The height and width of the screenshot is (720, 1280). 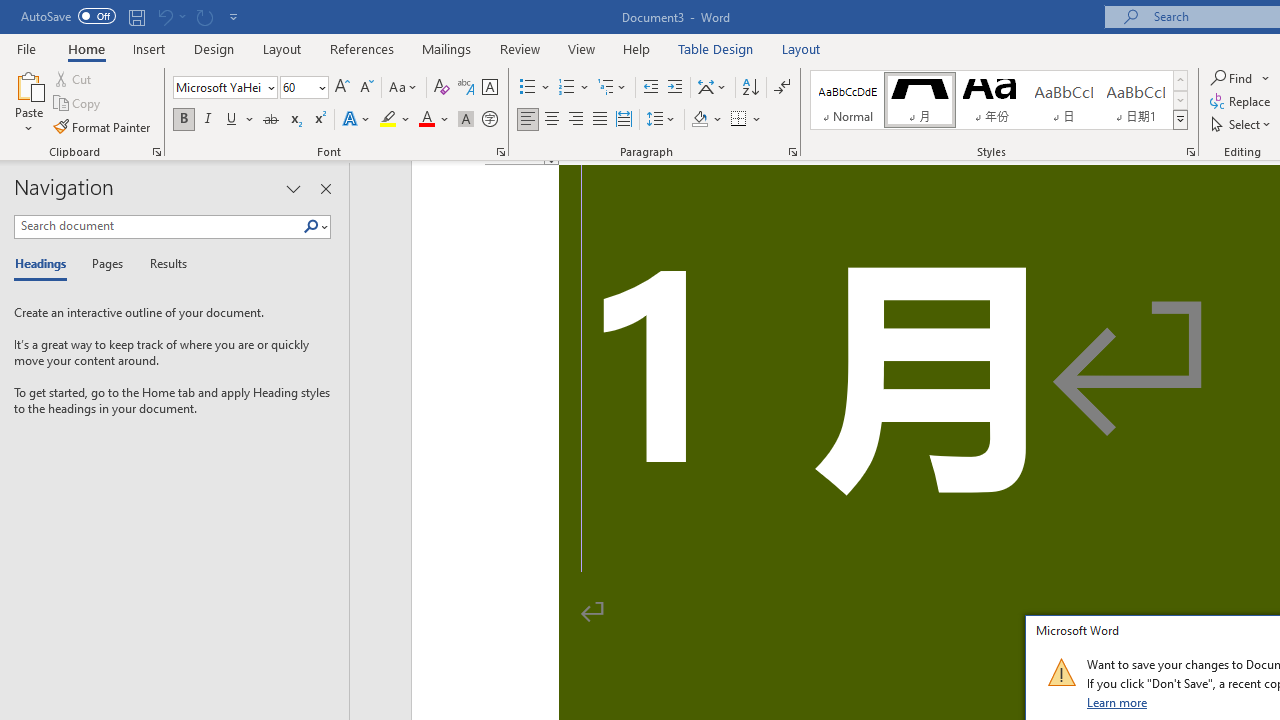 I want to click on Bold, so click(x=183, y=120).